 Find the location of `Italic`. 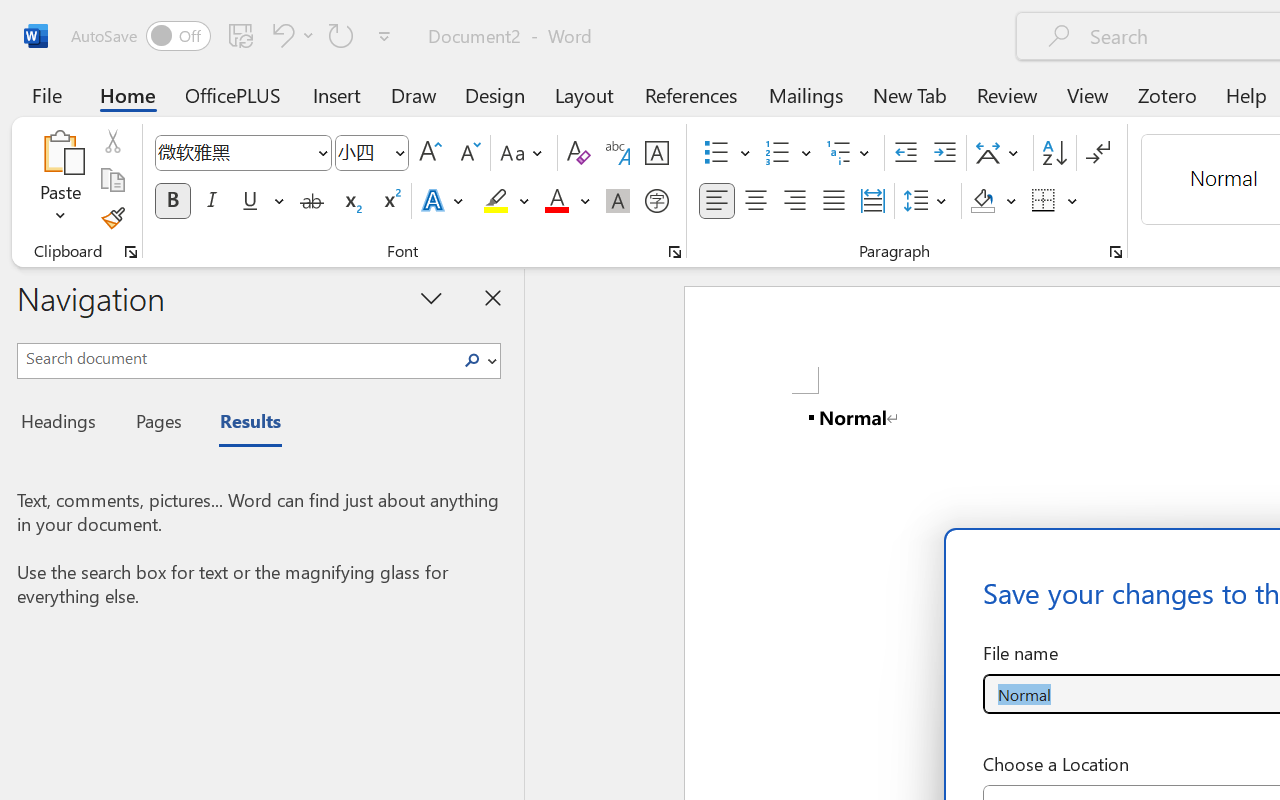

Italic is located at coordinates (212, 201).